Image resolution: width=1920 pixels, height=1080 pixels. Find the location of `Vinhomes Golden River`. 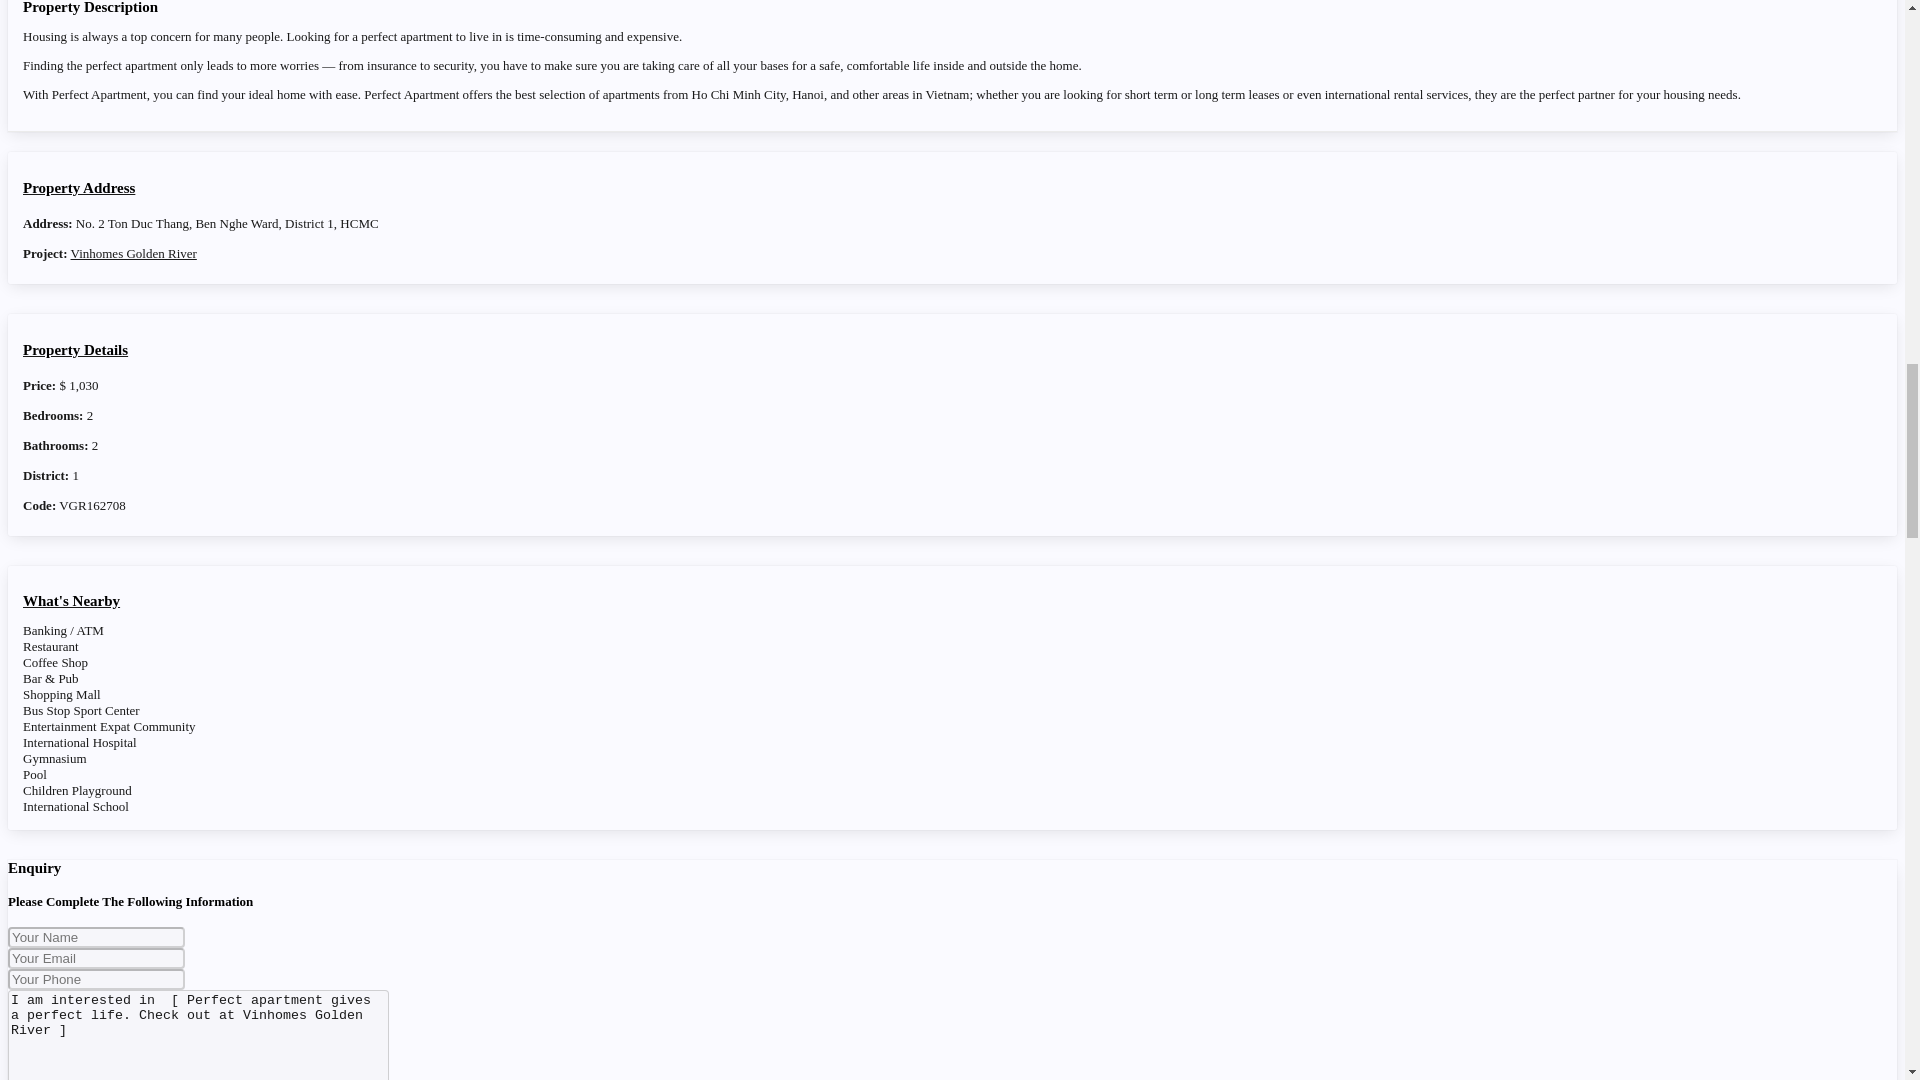

Vinhomes Golden River is located at coordinates (134, 254).